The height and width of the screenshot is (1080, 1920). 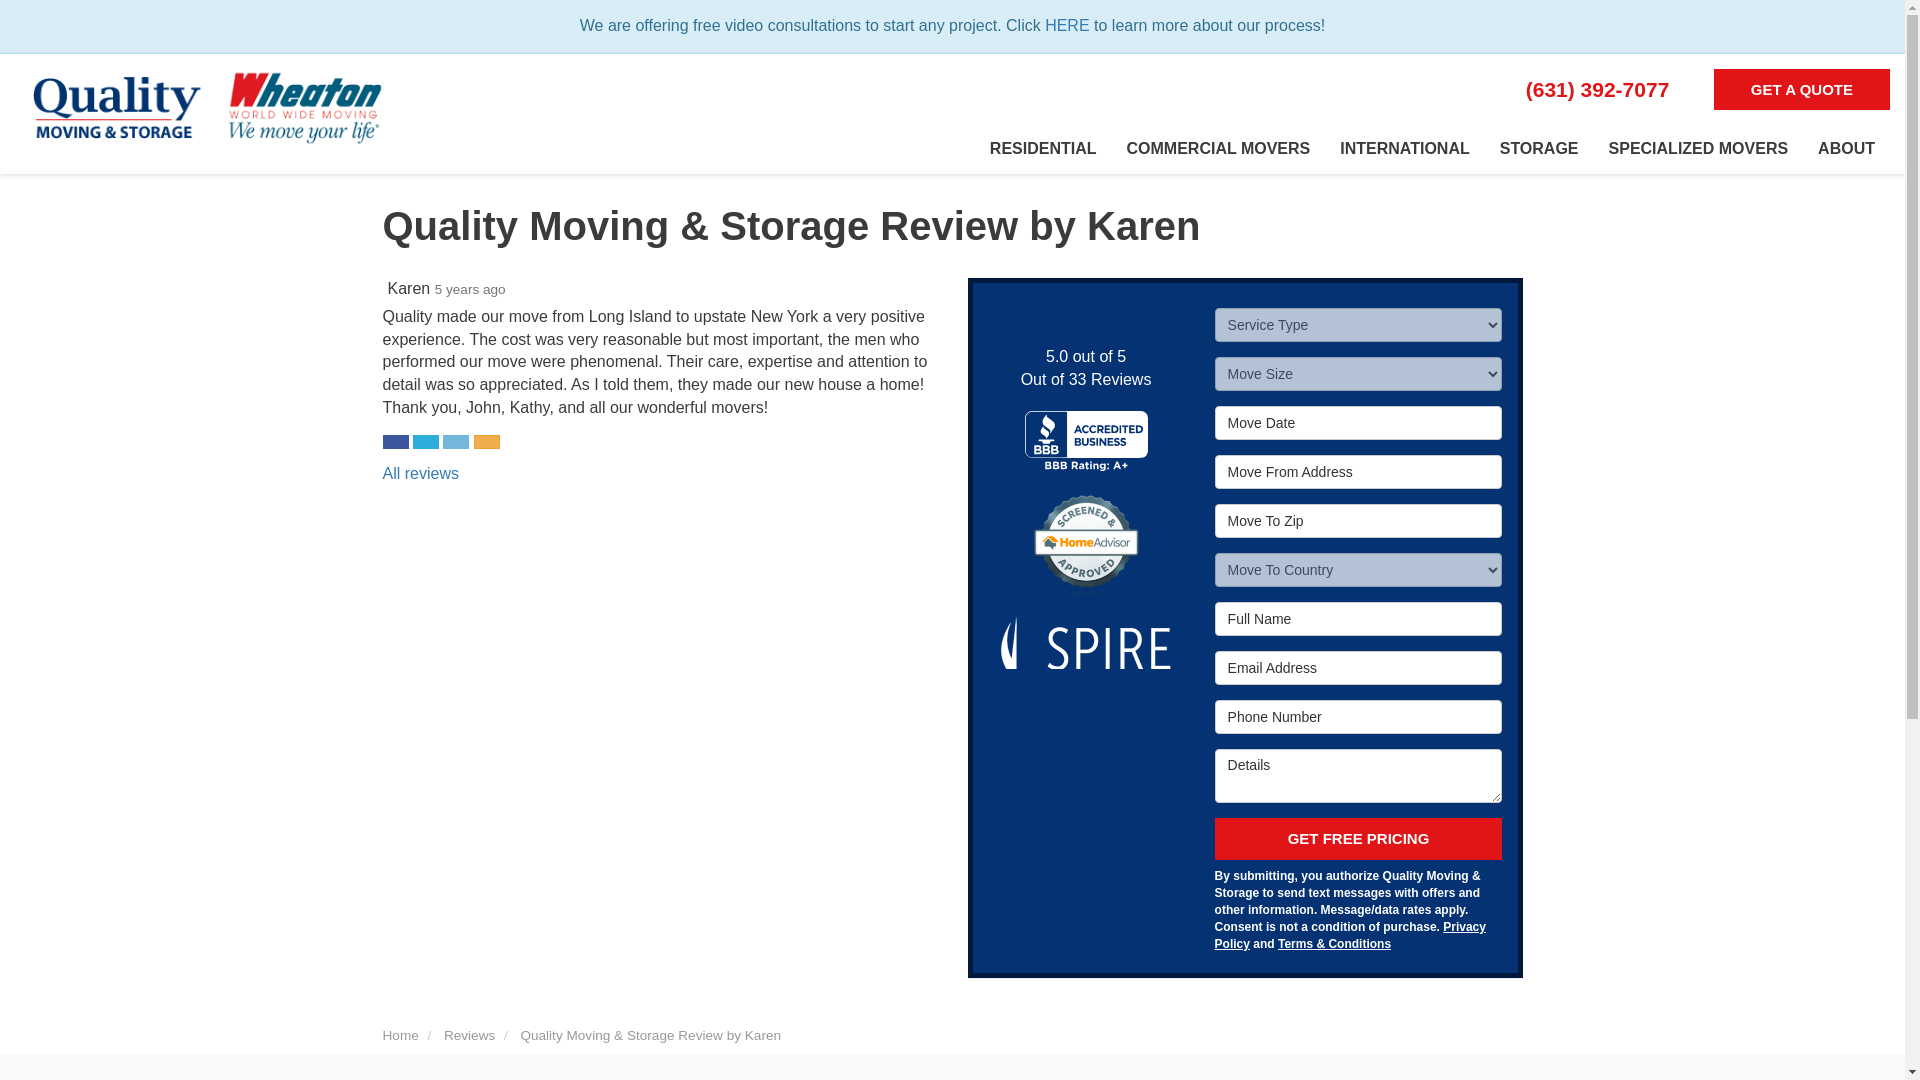 What do you see at coordinates (1698, 148) in the screenshot?
I see `SPECIALIZED MOVERS` at bounding box center [1698, 148].